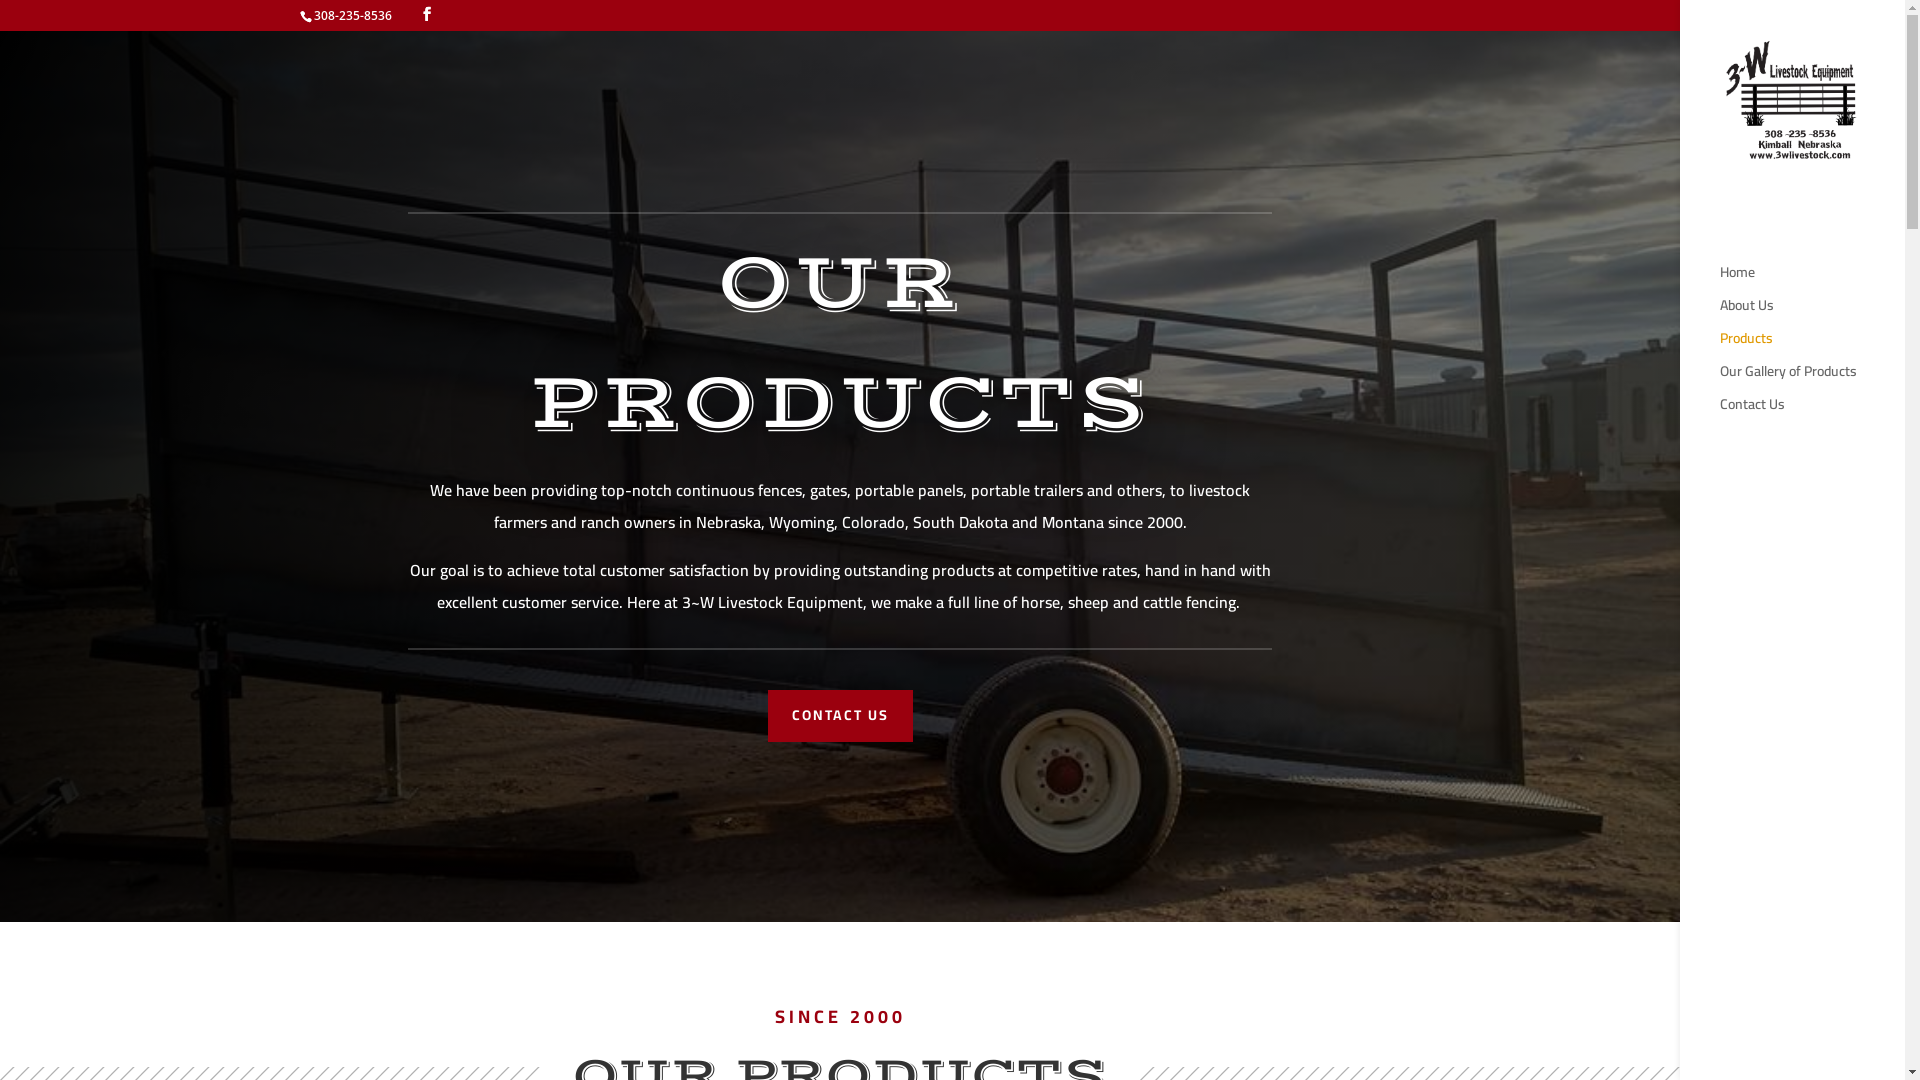 Image resolution: width=1920 pixels, height=1080 pixels. What do you see at coordinates (1812, 282) in the screenshot?
I see `Home` at bounding box center [1812, 282].